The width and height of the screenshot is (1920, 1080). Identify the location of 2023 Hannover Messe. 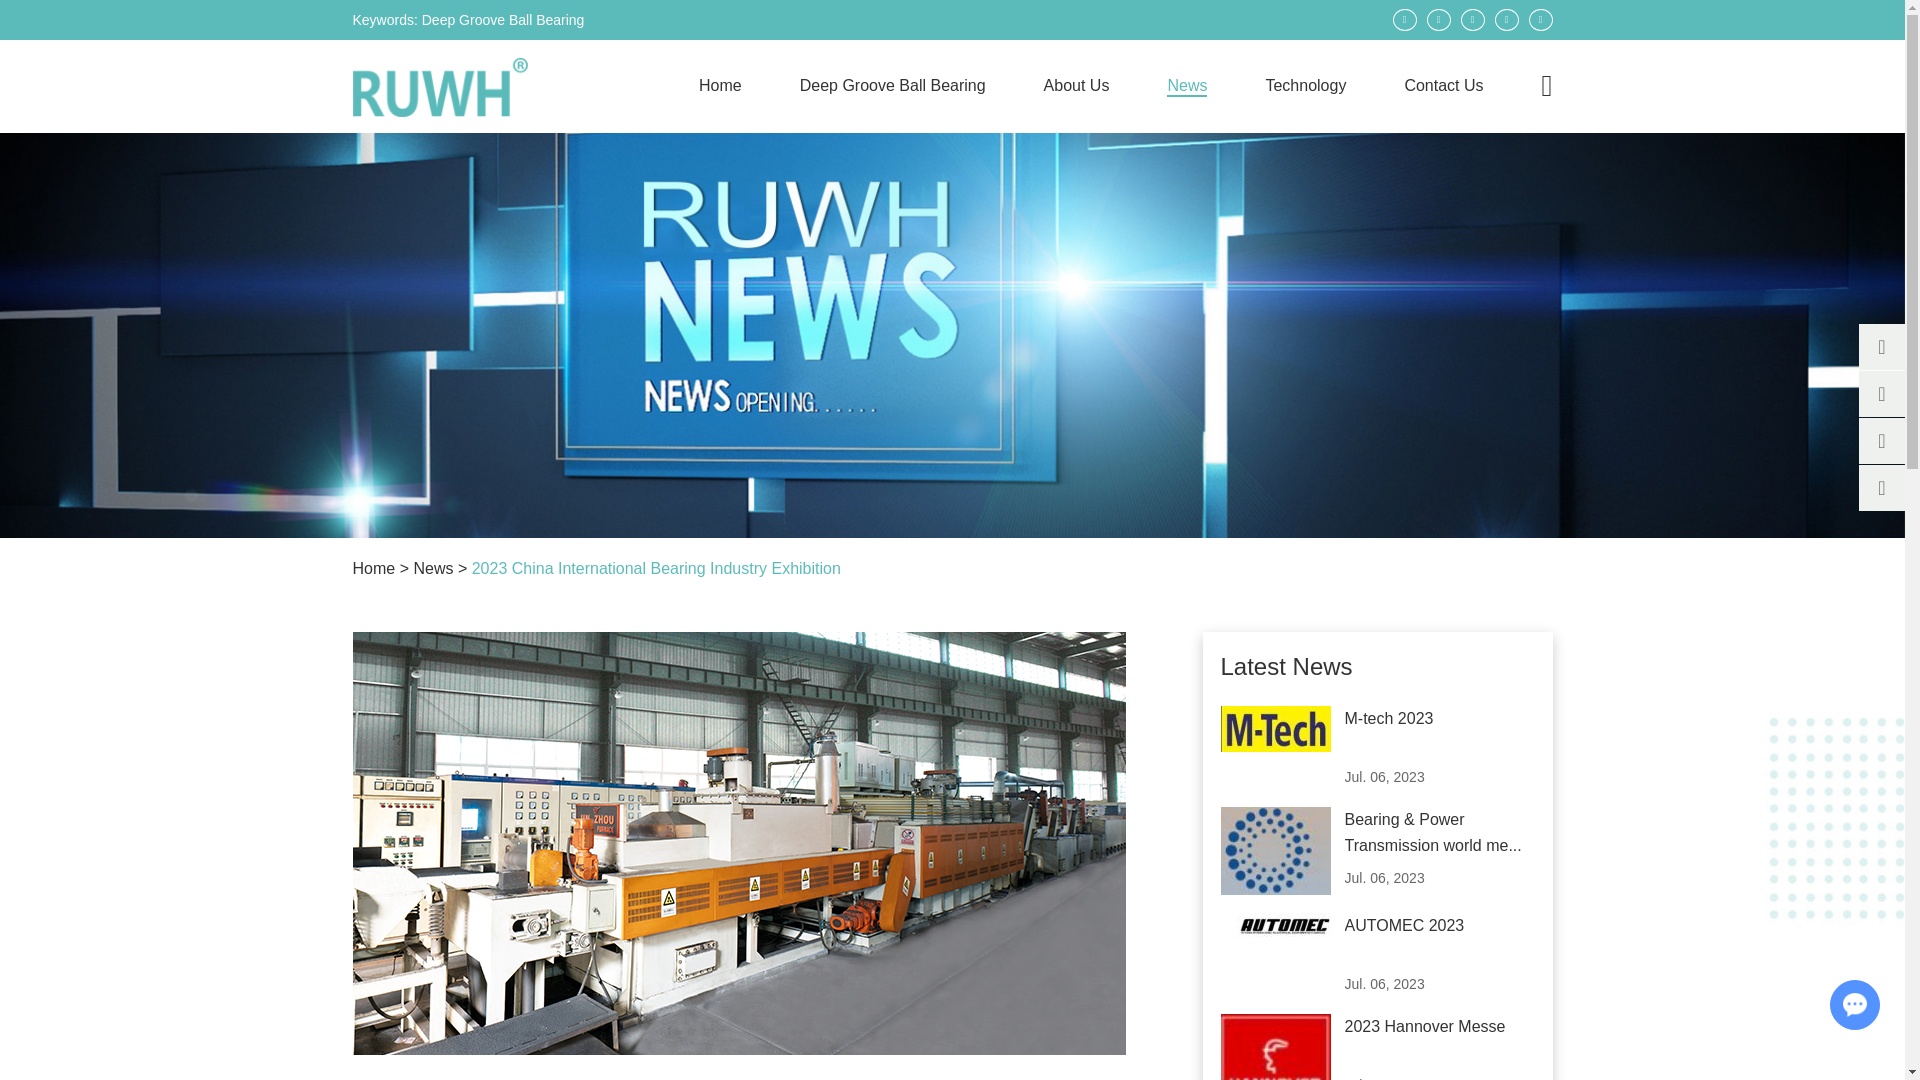
(1424, 1026).